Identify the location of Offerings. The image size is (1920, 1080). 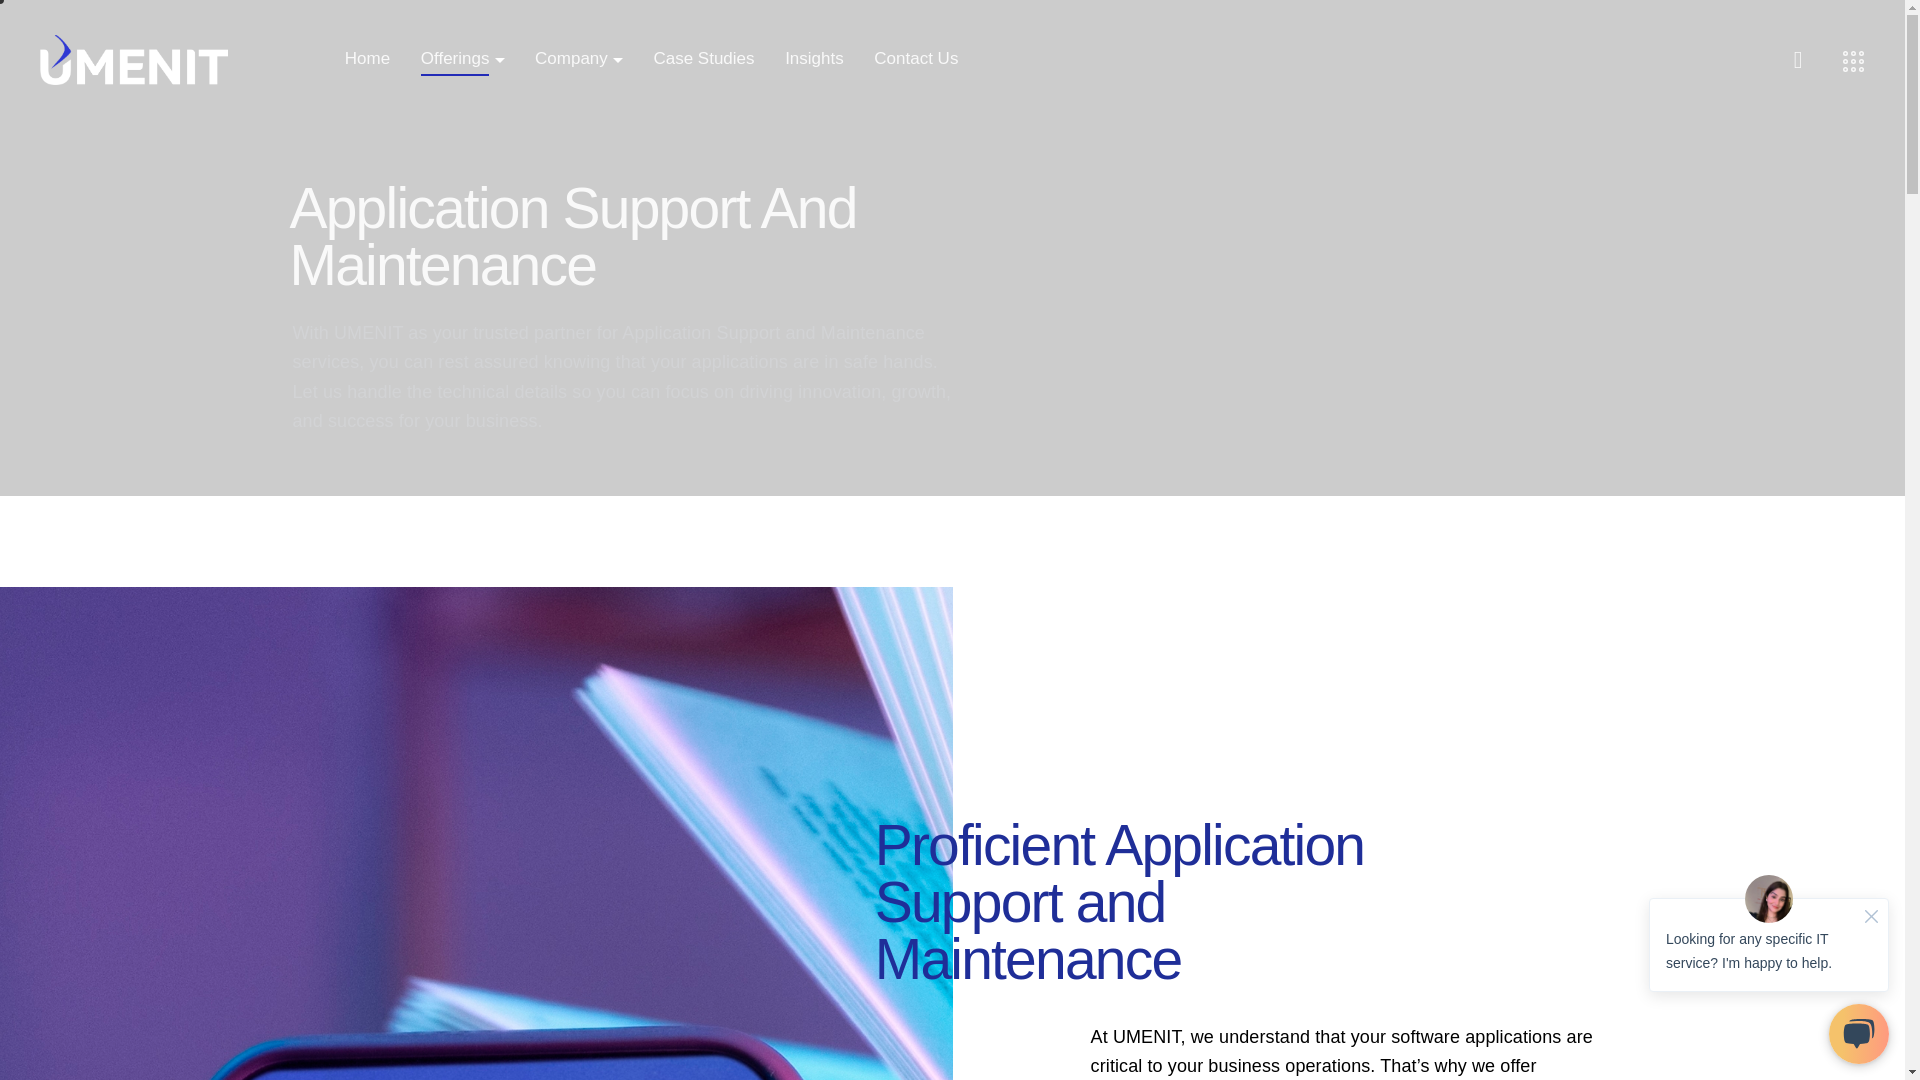
(454, 60).